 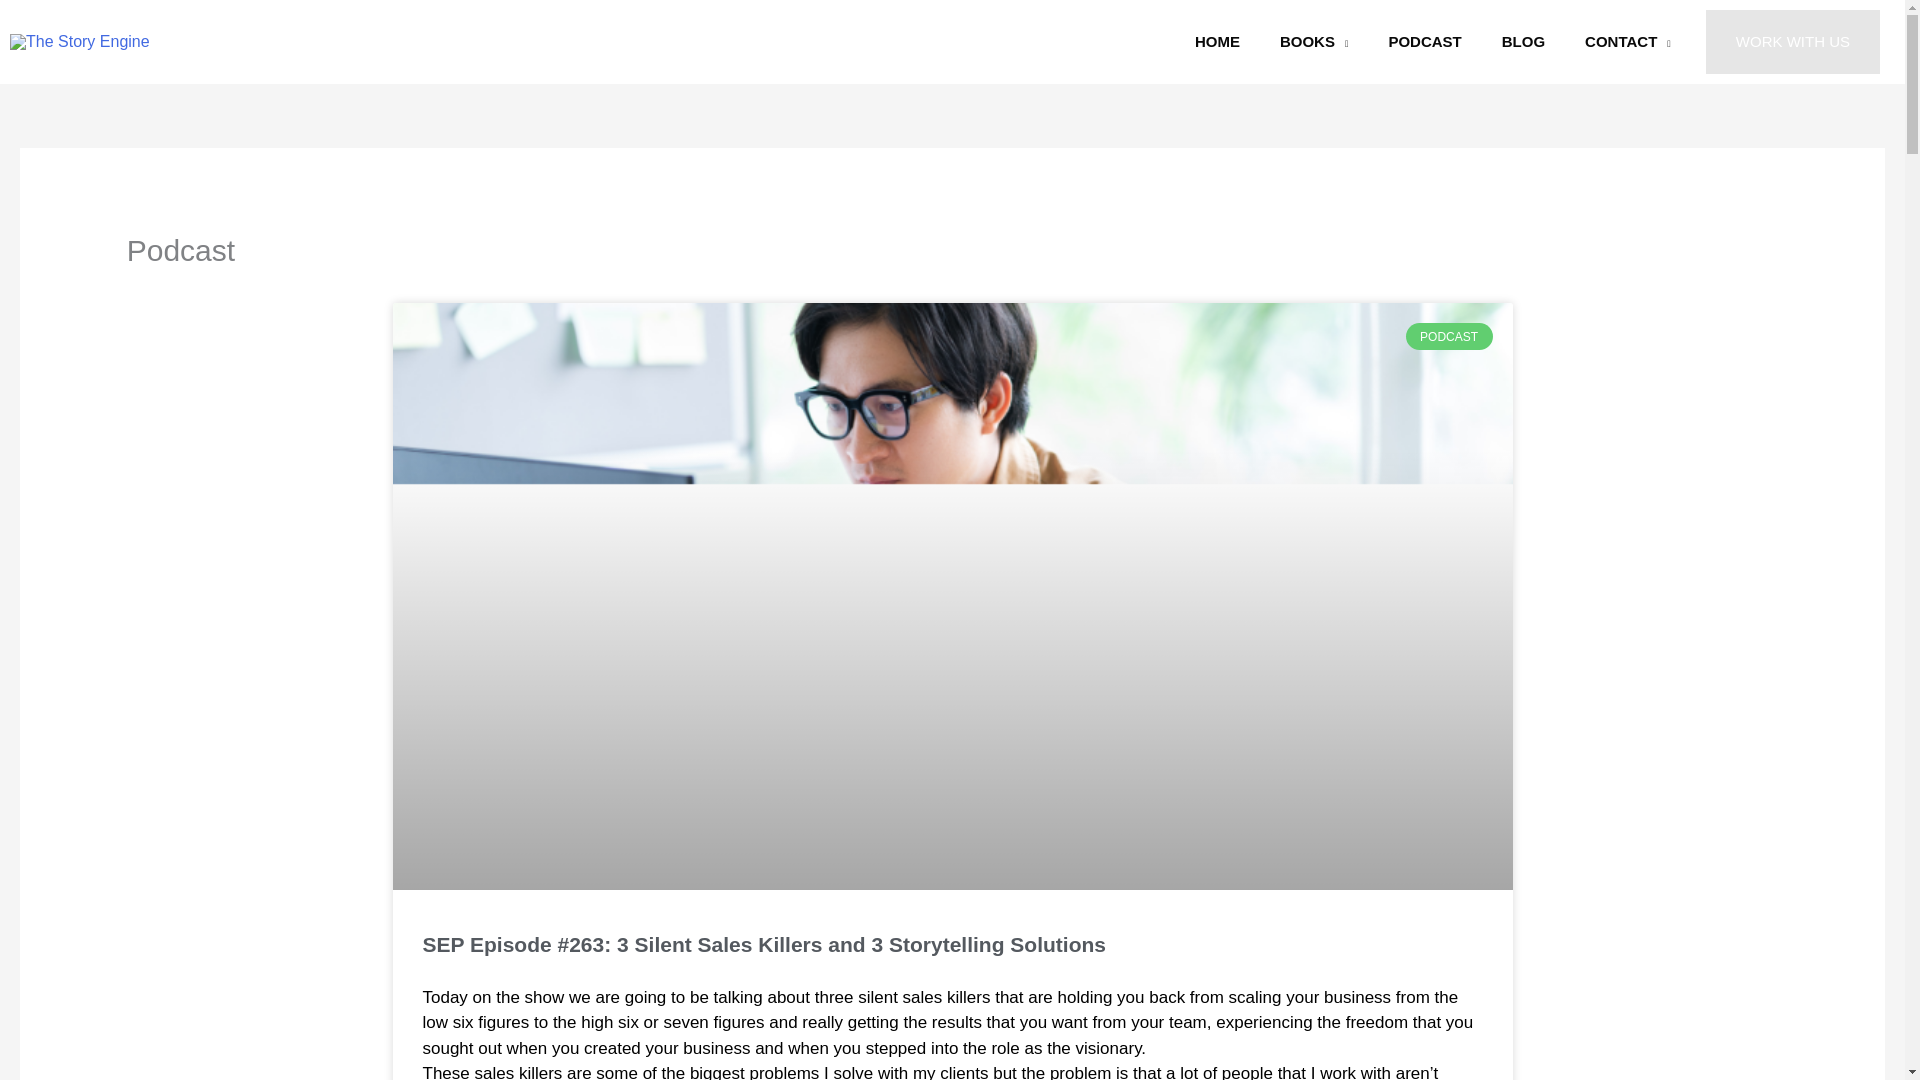 I want to click on WORK WITH US, so click(x=1792, y=42).